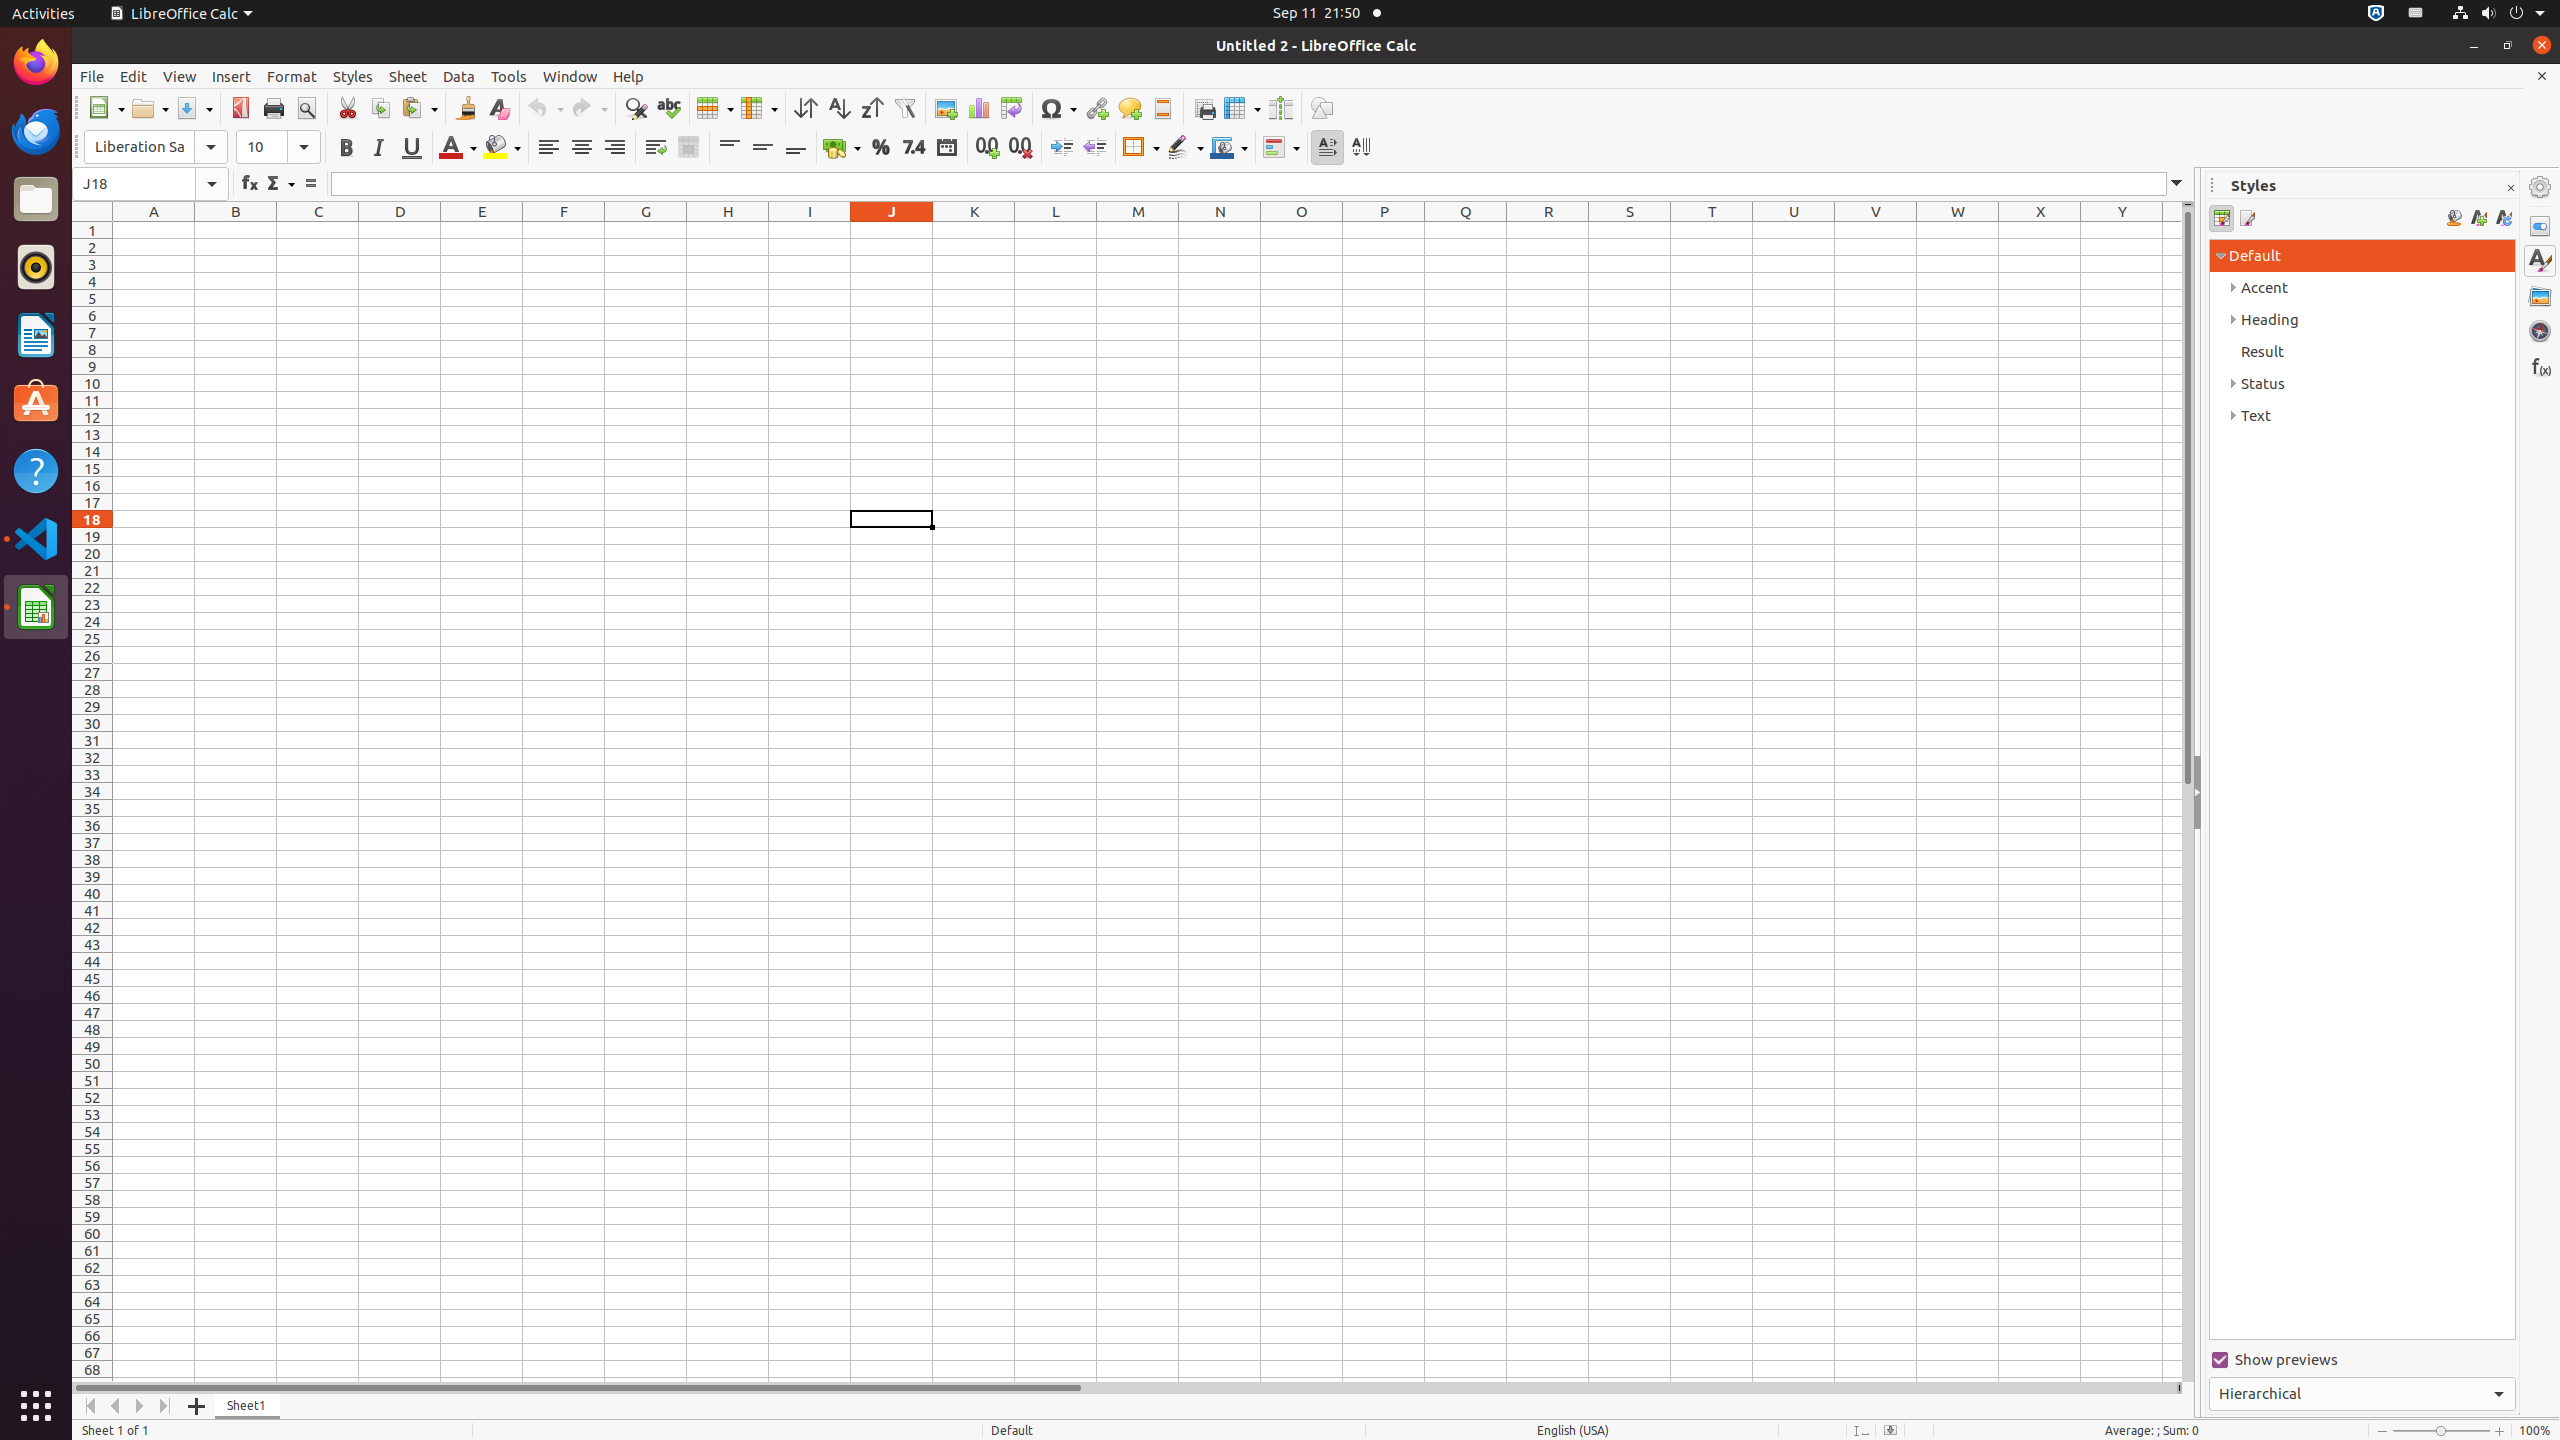 The width and height of the screenshot is (2560, 1440). I want to click on N1, so click(1220, 230).